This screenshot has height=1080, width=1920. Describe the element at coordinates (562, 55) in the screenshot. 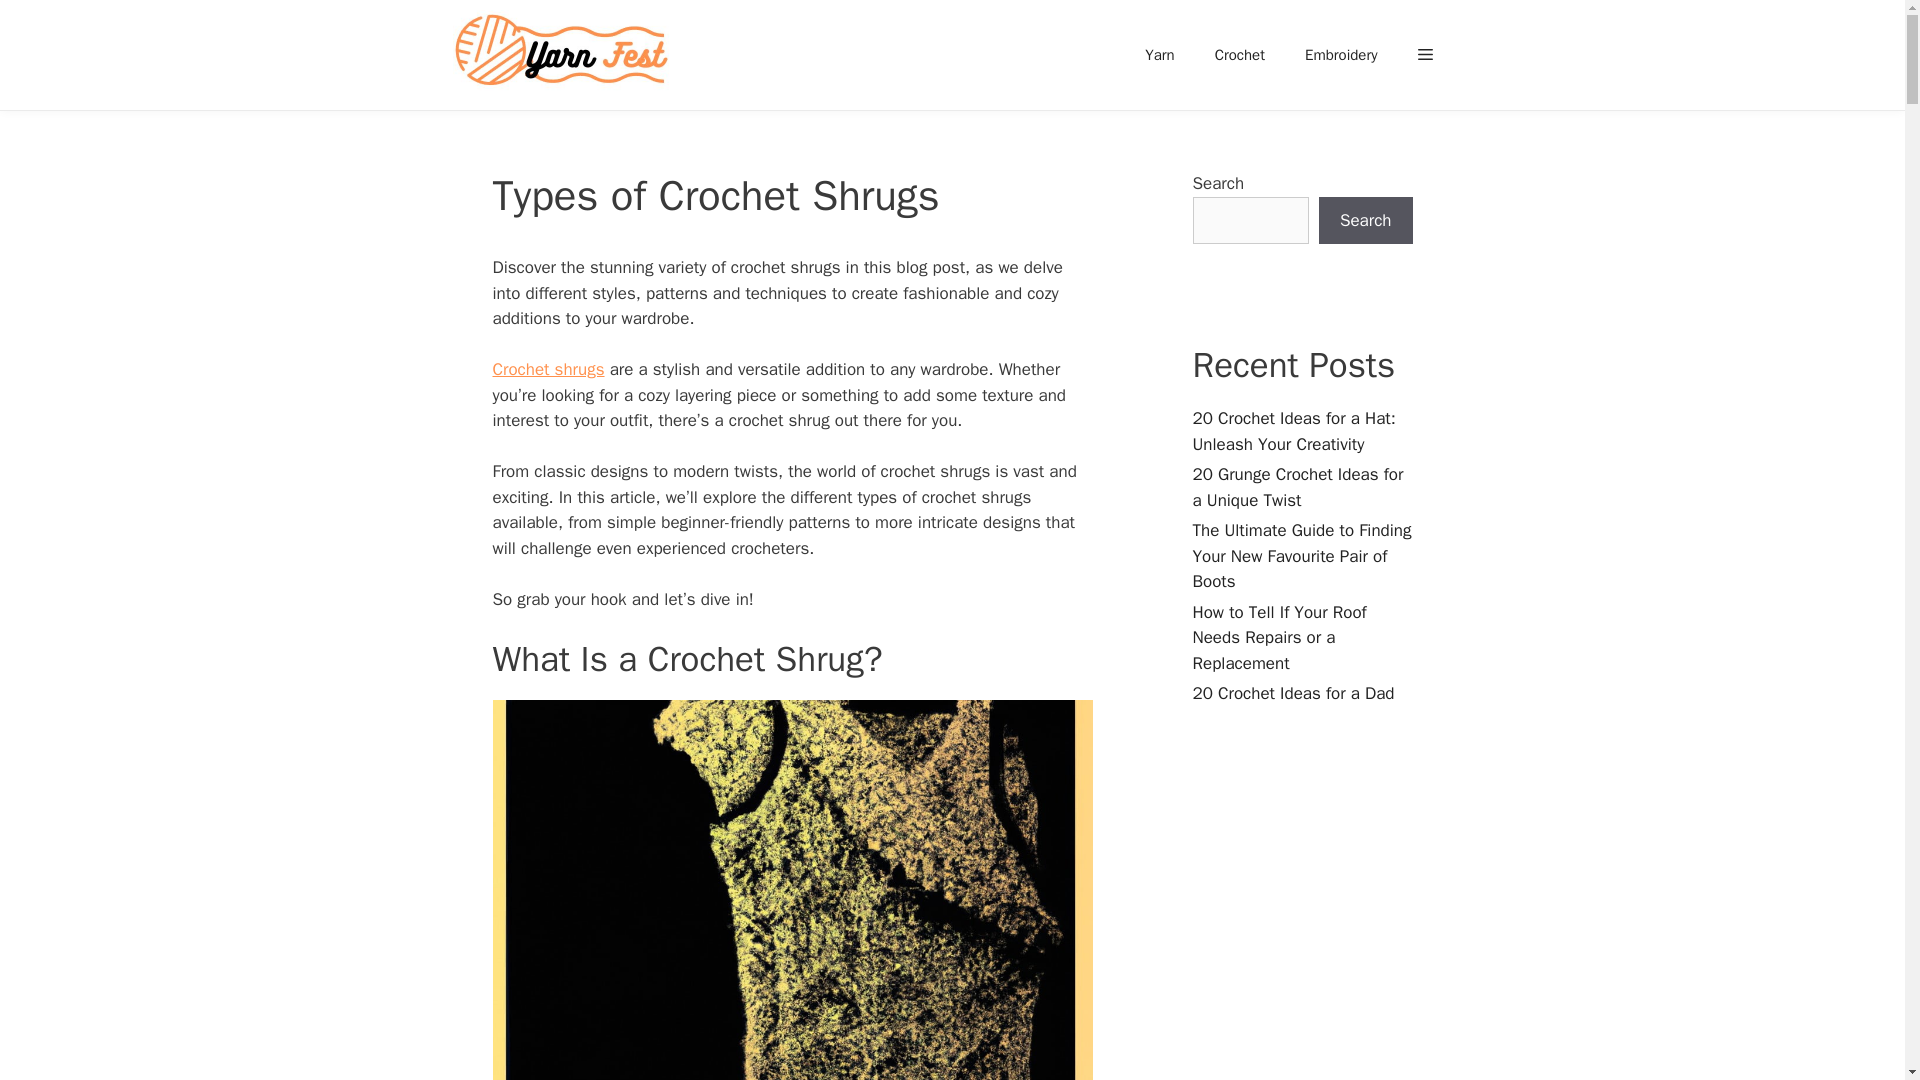

I see `Yarn Fest` at that location.